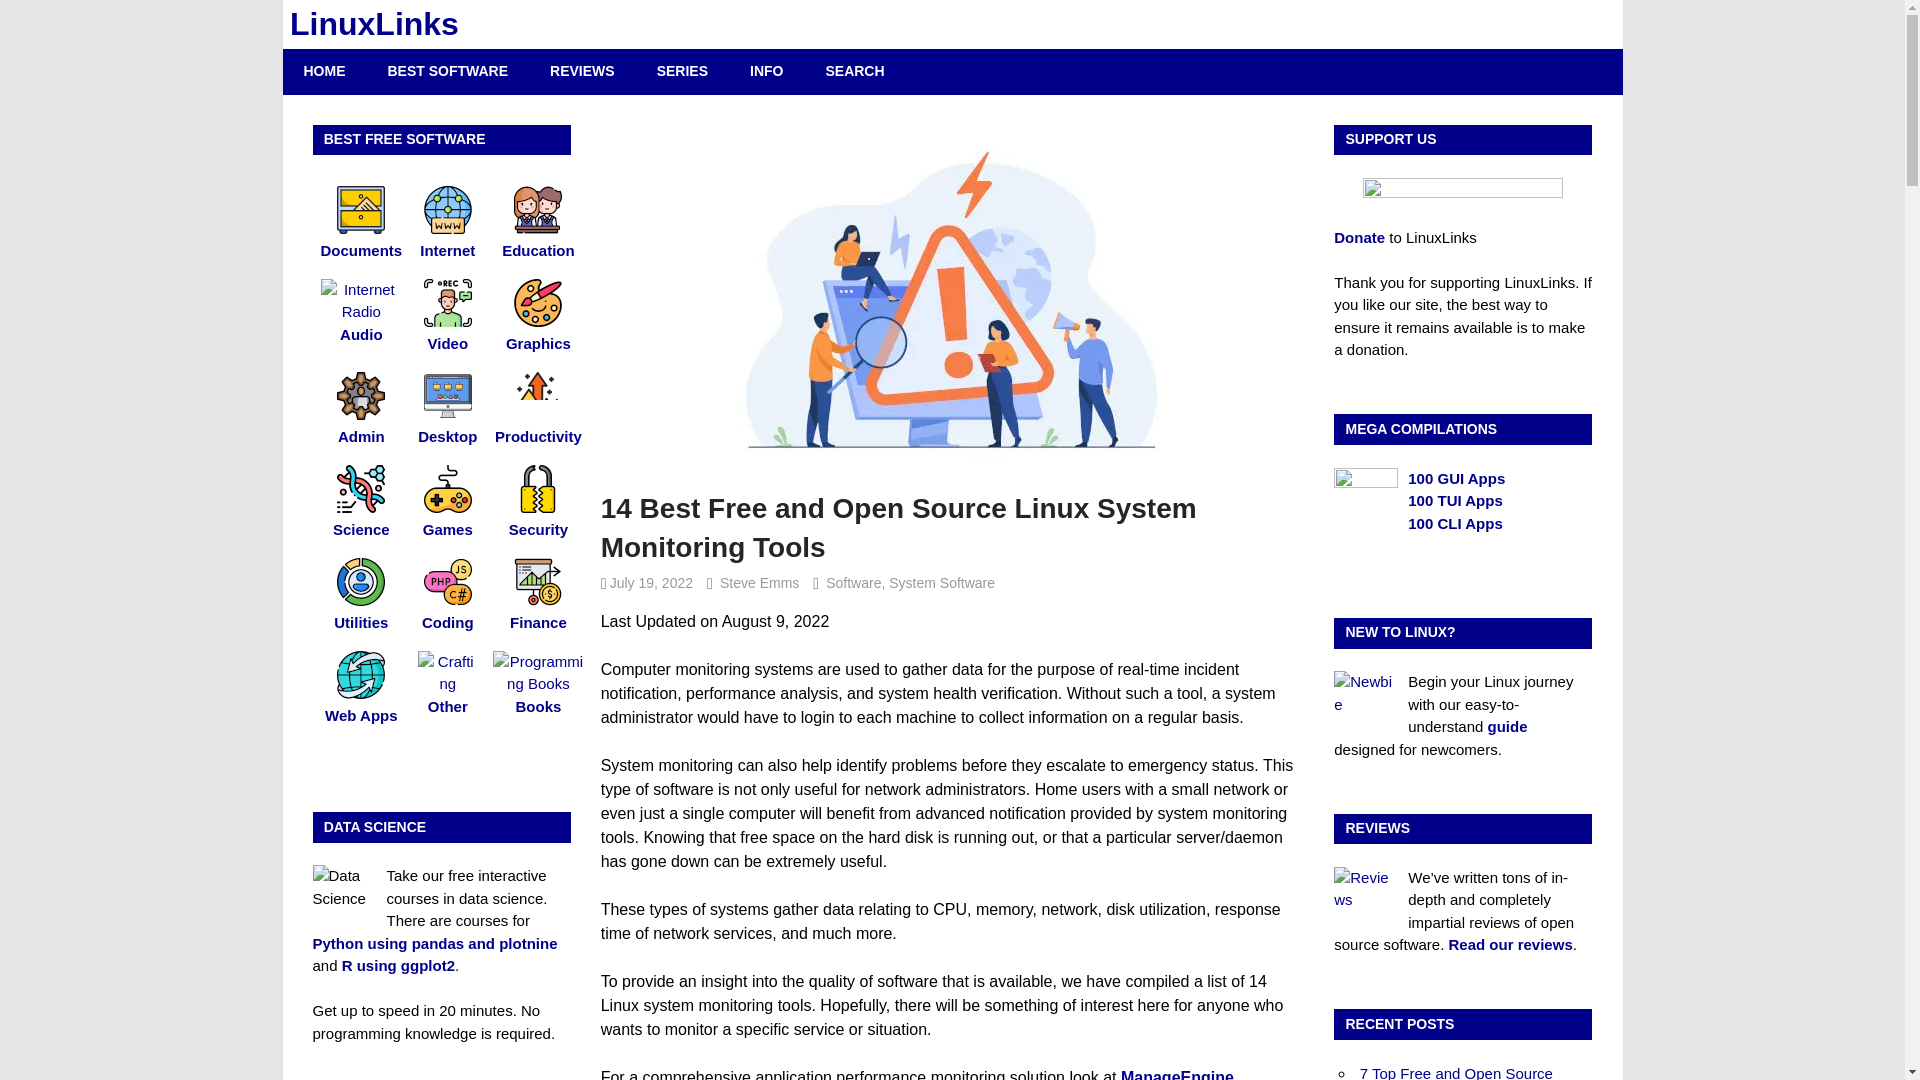  What do you see at coordinates (759, 582) in the screenshot?
I see `Steve Emms` at bounding box center [759, 582].